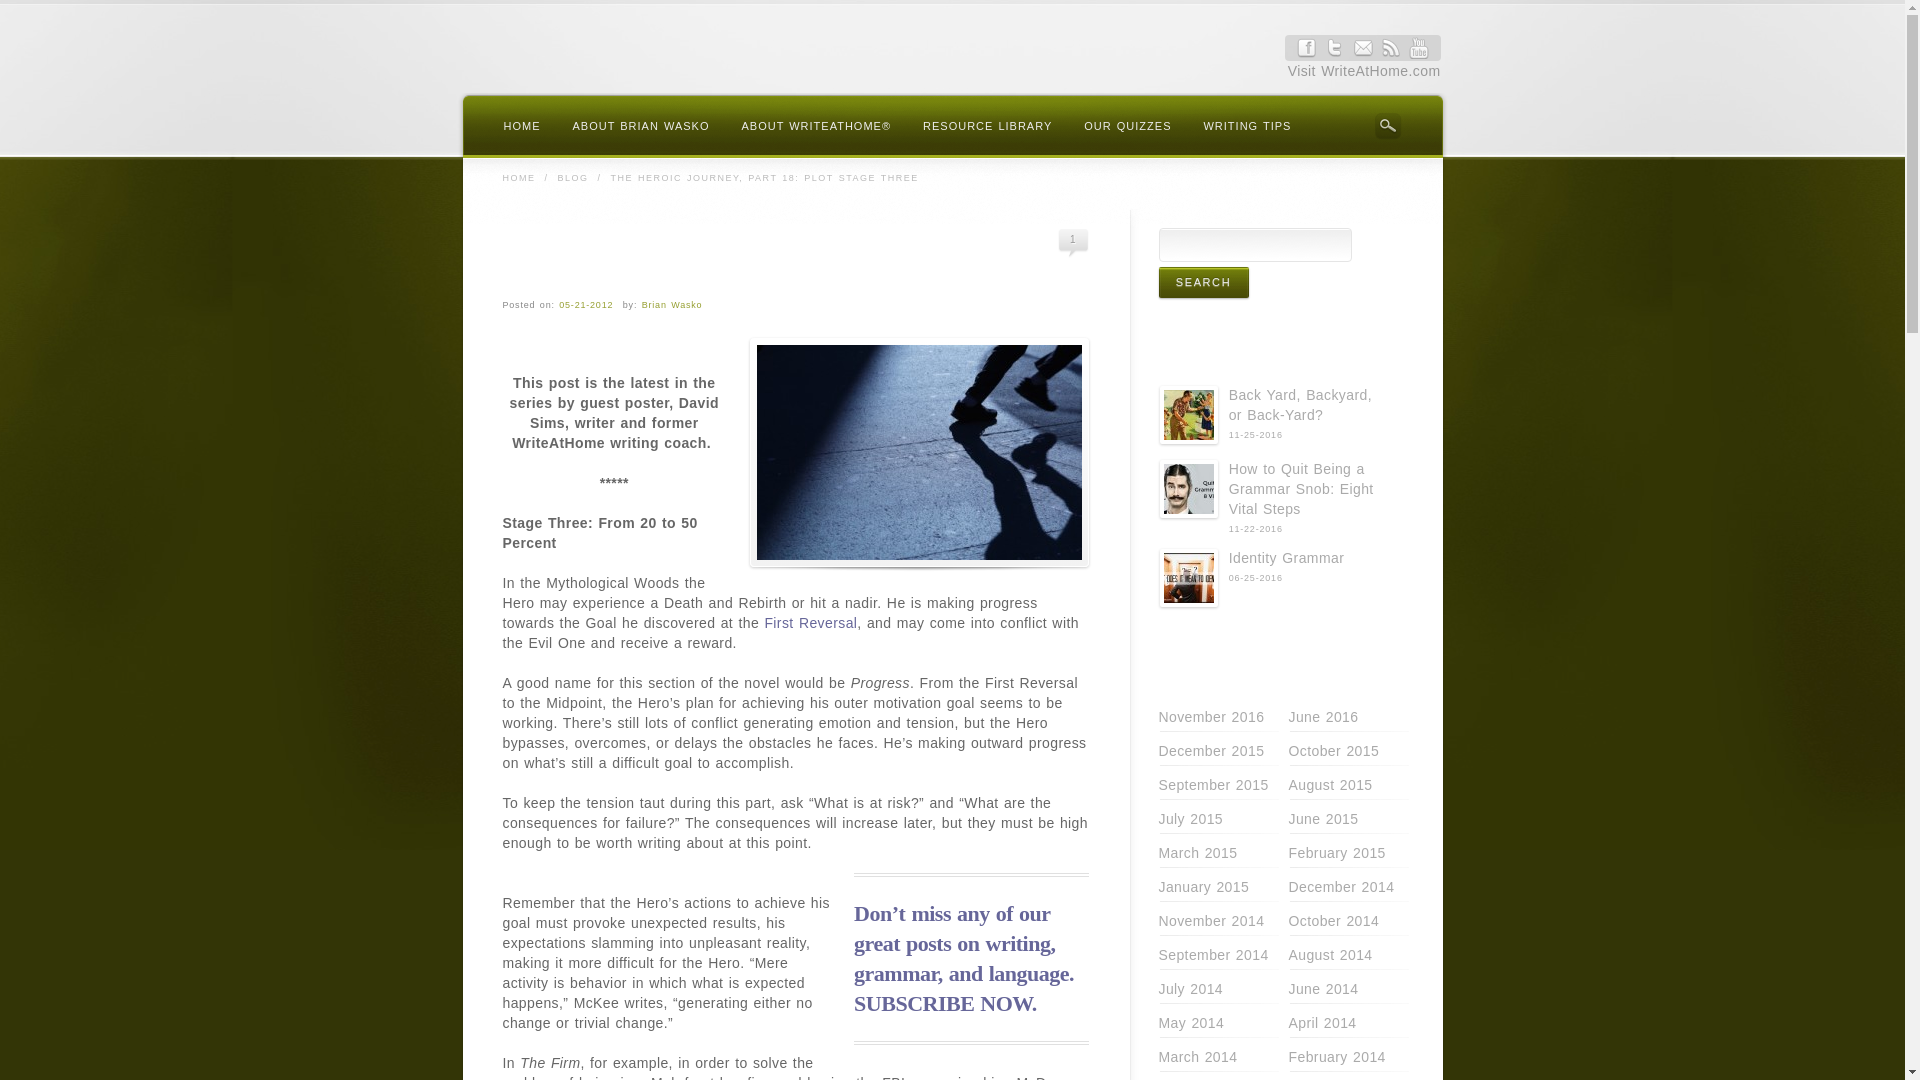 This screenshot has width=1920, height=1080. I want to click on Monday, May 21st, 2012, 10:05 am, so click(585, 304).